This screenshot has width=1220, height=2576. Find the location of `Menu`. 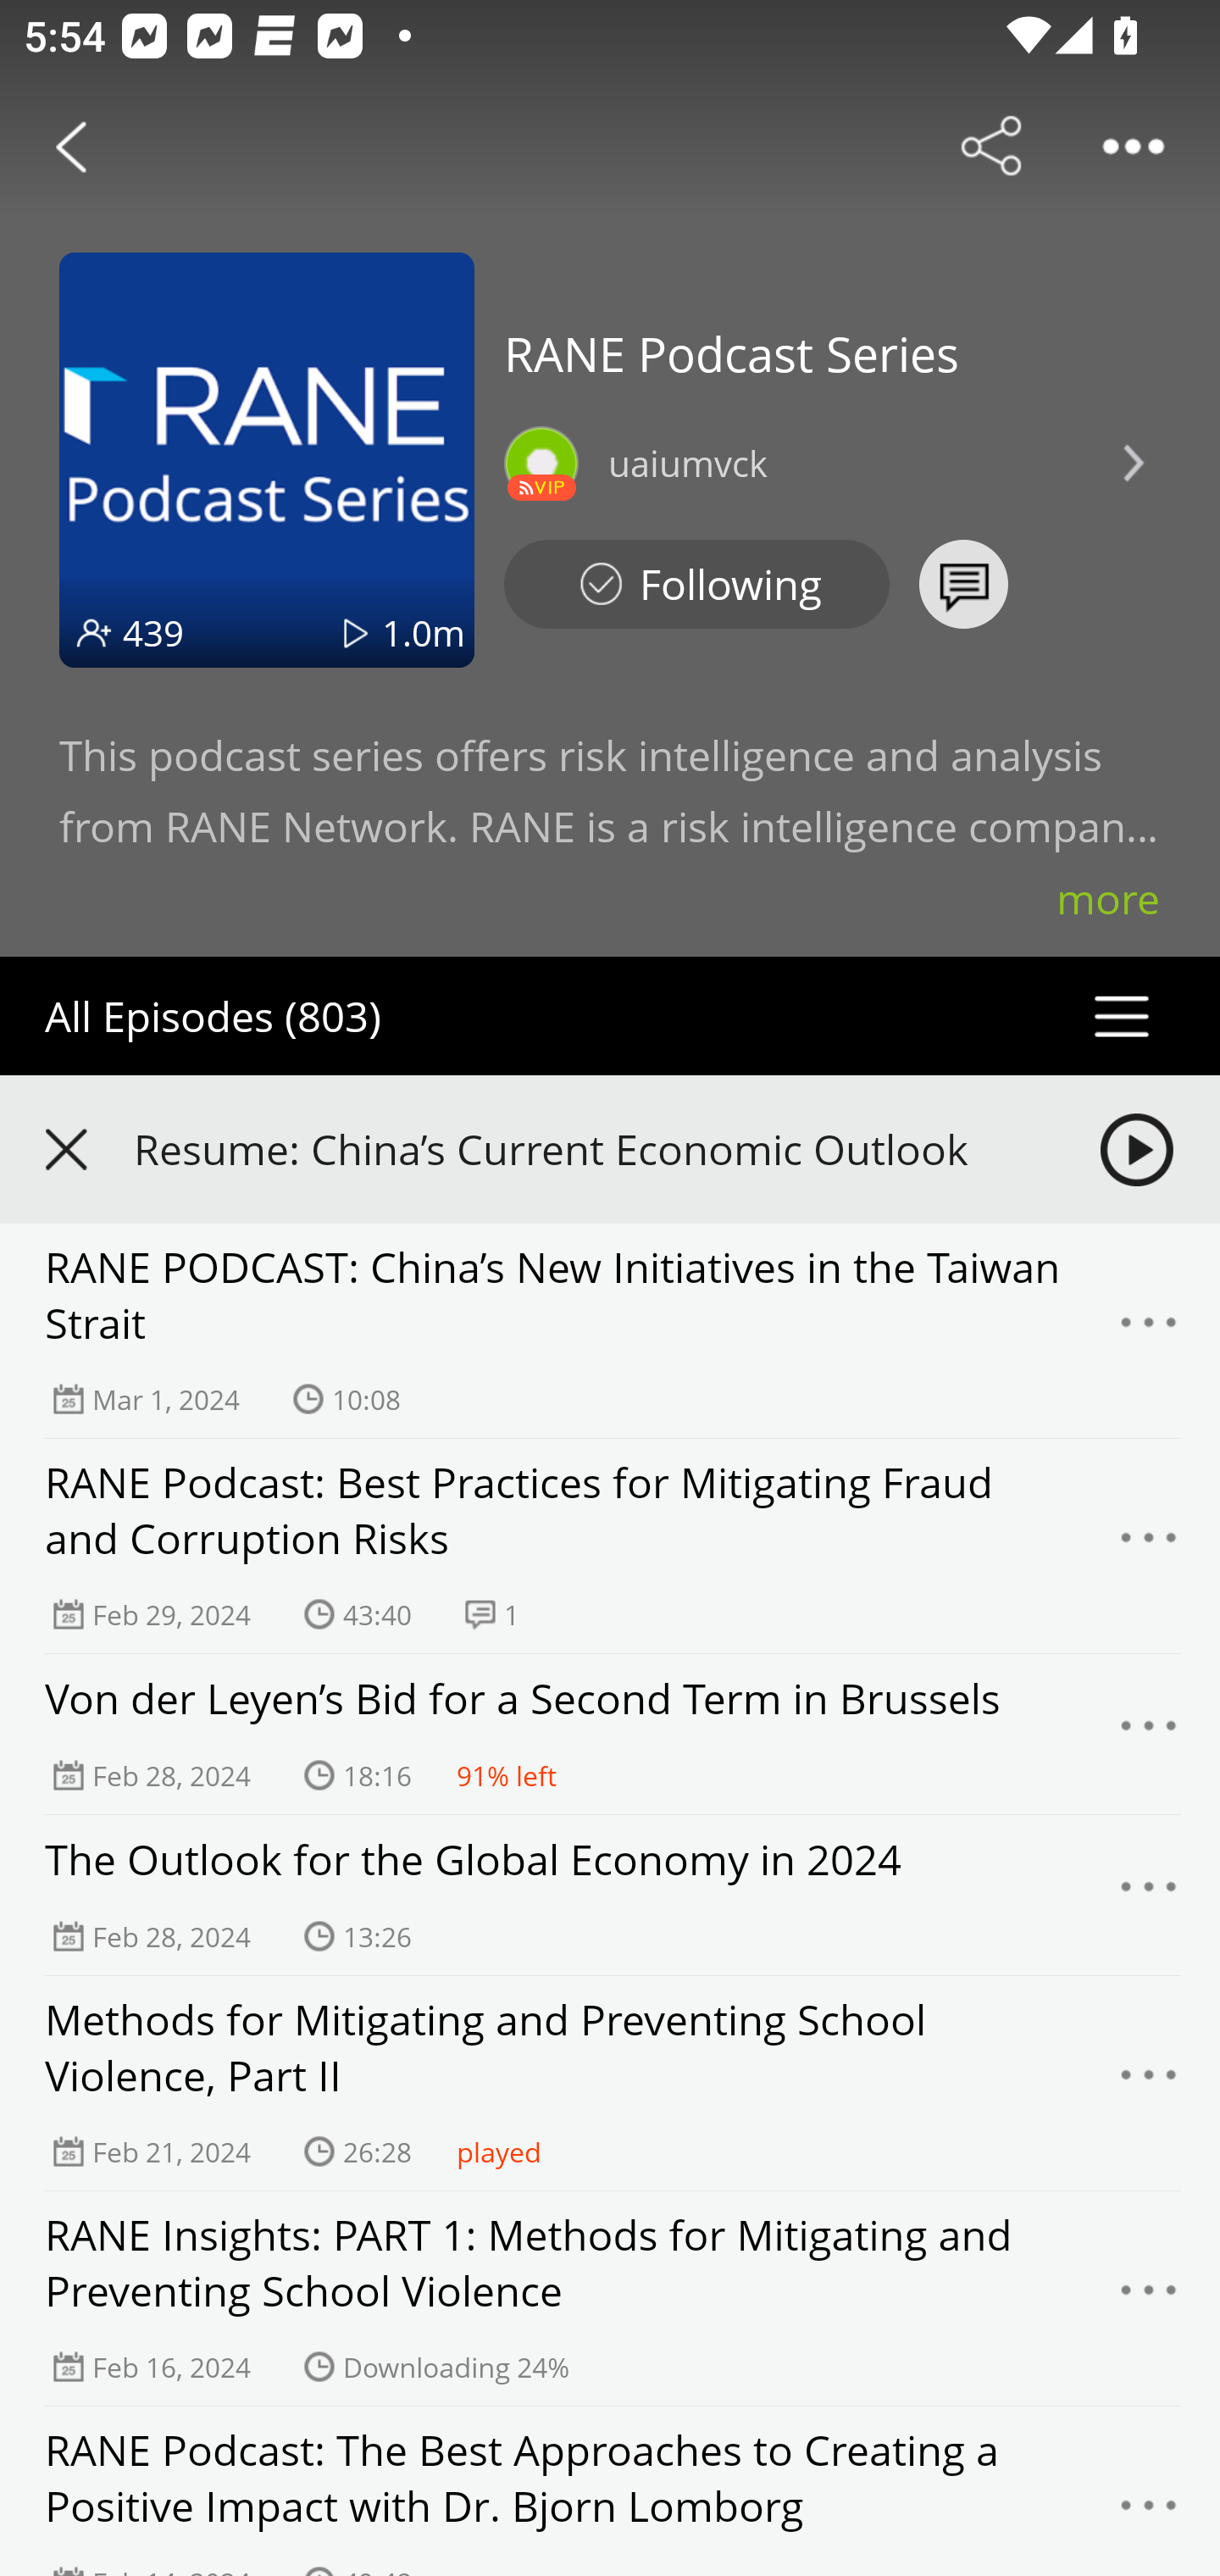

Menu is located at coordinates (1149, 2508).